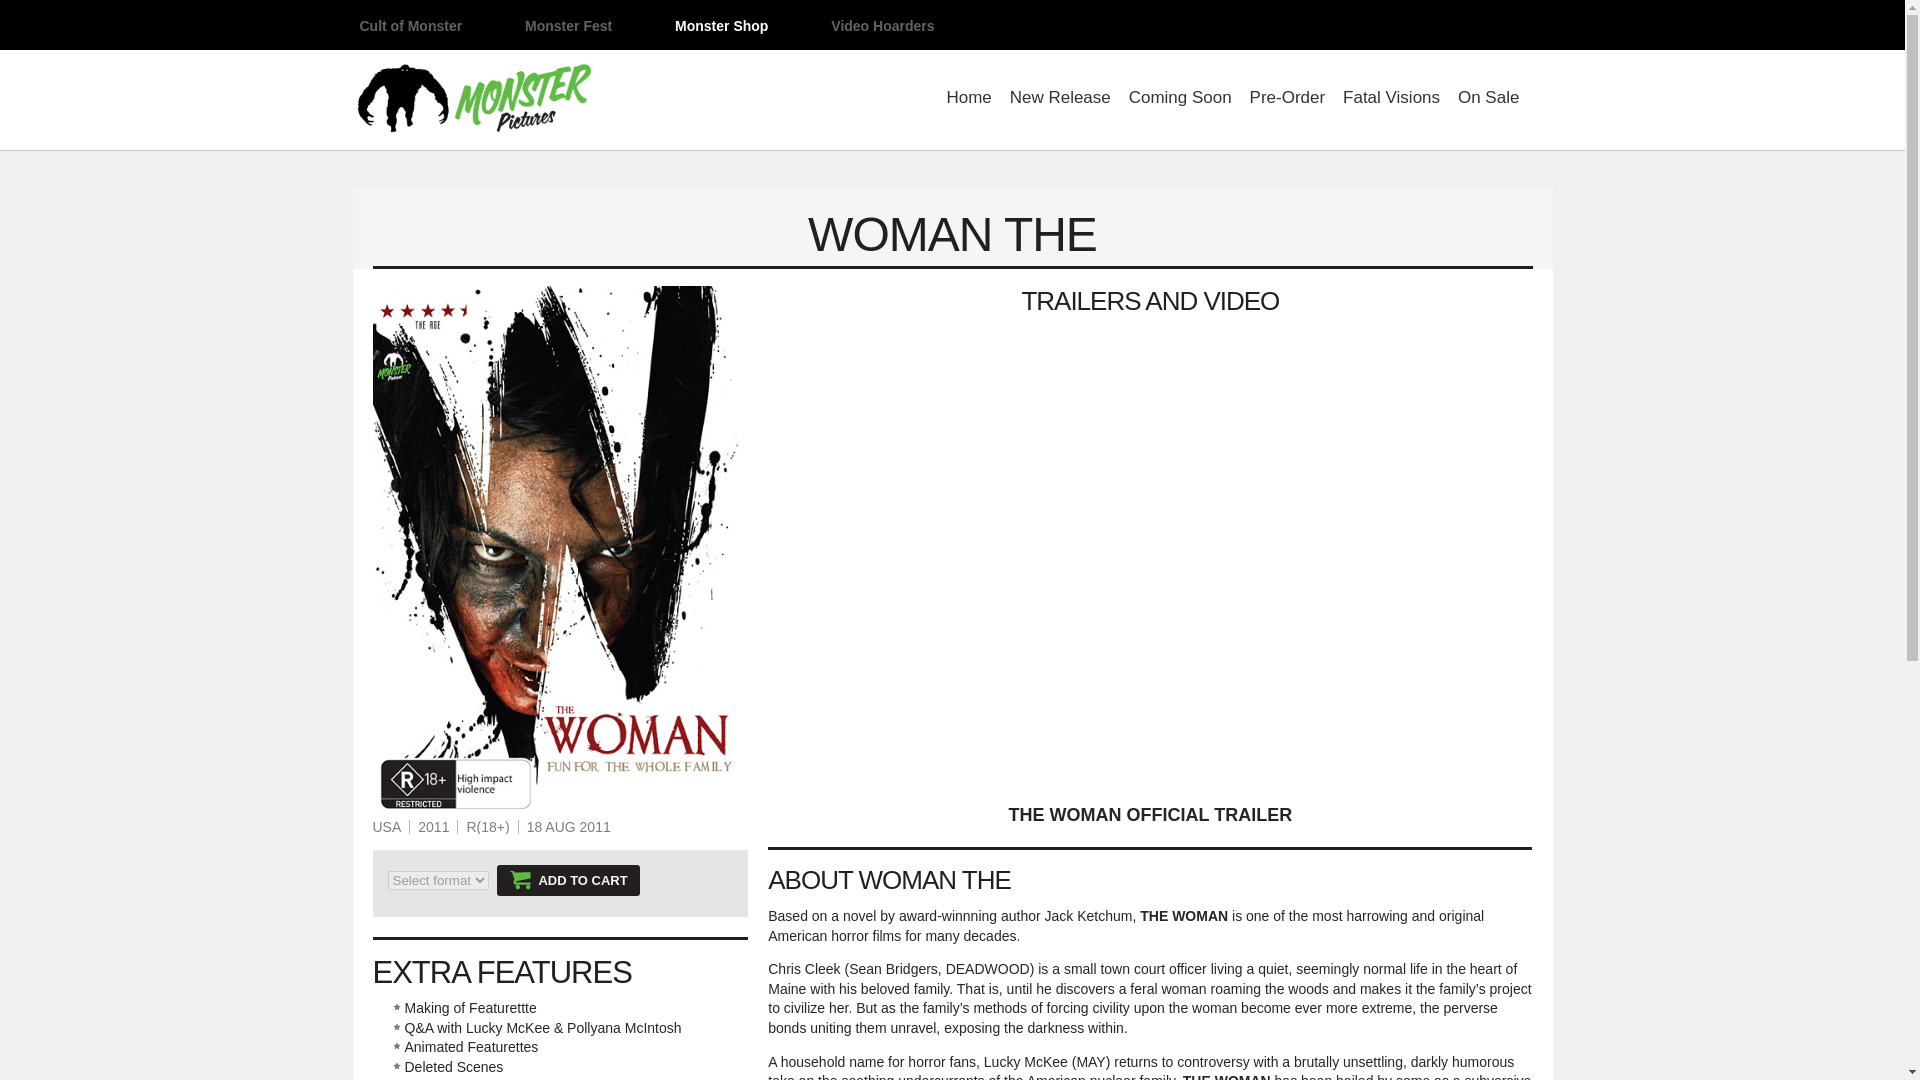 The width and height of the screenshot is (1920, 1080). I want to click on On Sale, so click(1488, 101).